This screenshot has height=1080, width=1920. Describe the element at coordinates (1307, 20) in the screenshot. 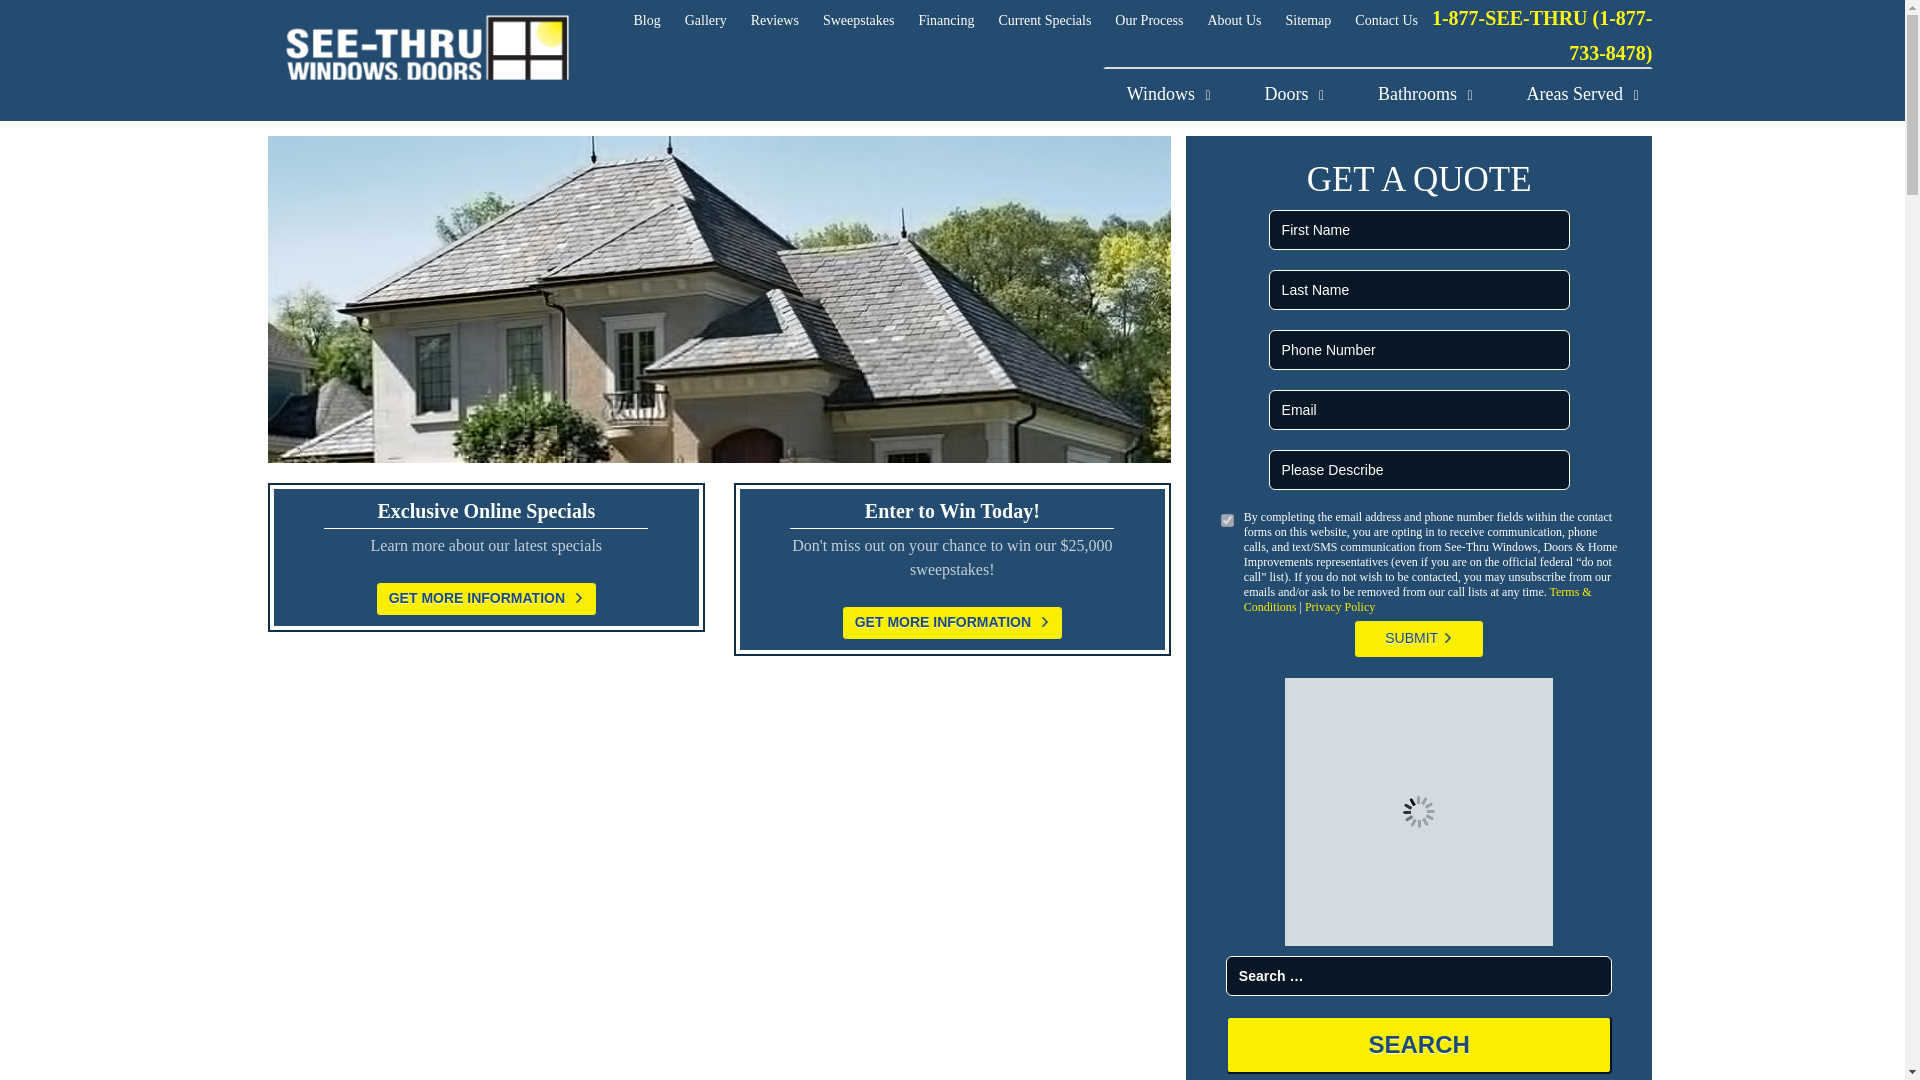

I see `Sitemap` at that location.